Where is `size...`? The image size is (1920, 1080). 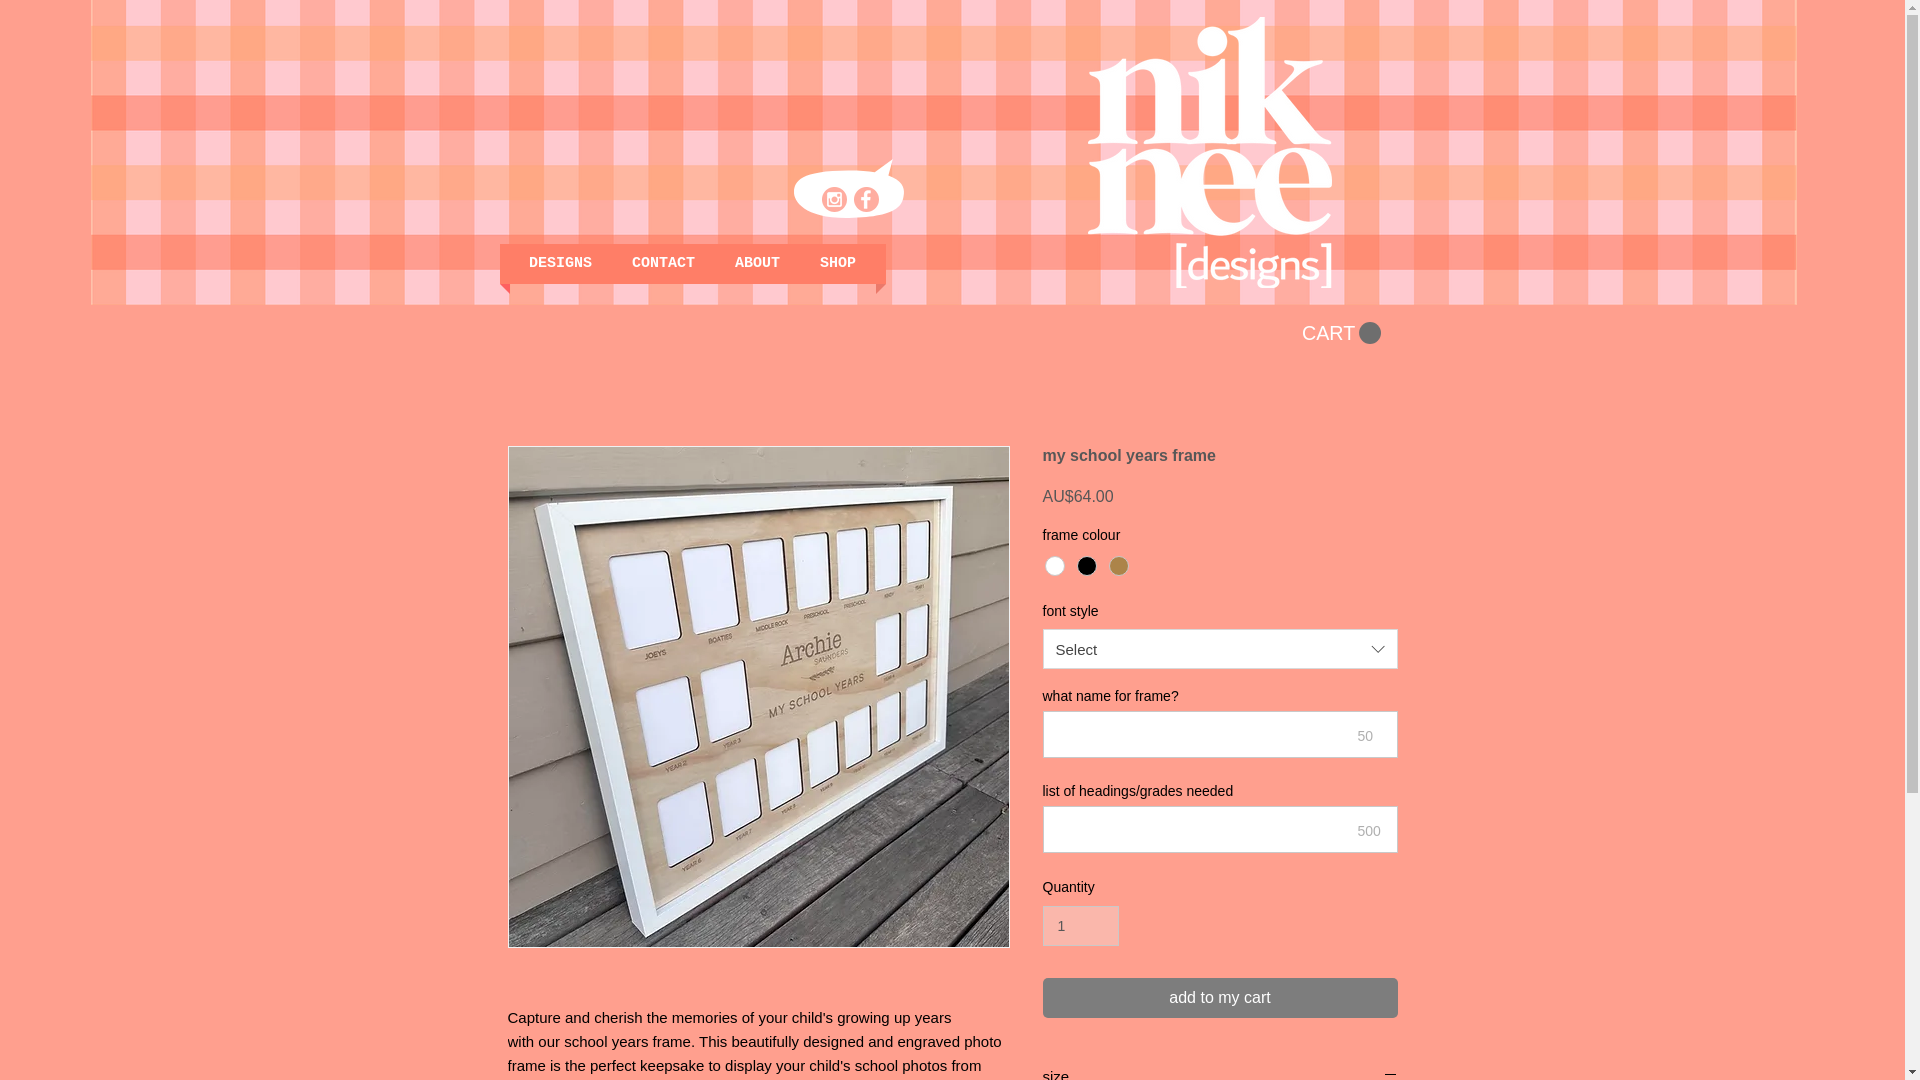
size... is located at coordinates (1220, 1072).